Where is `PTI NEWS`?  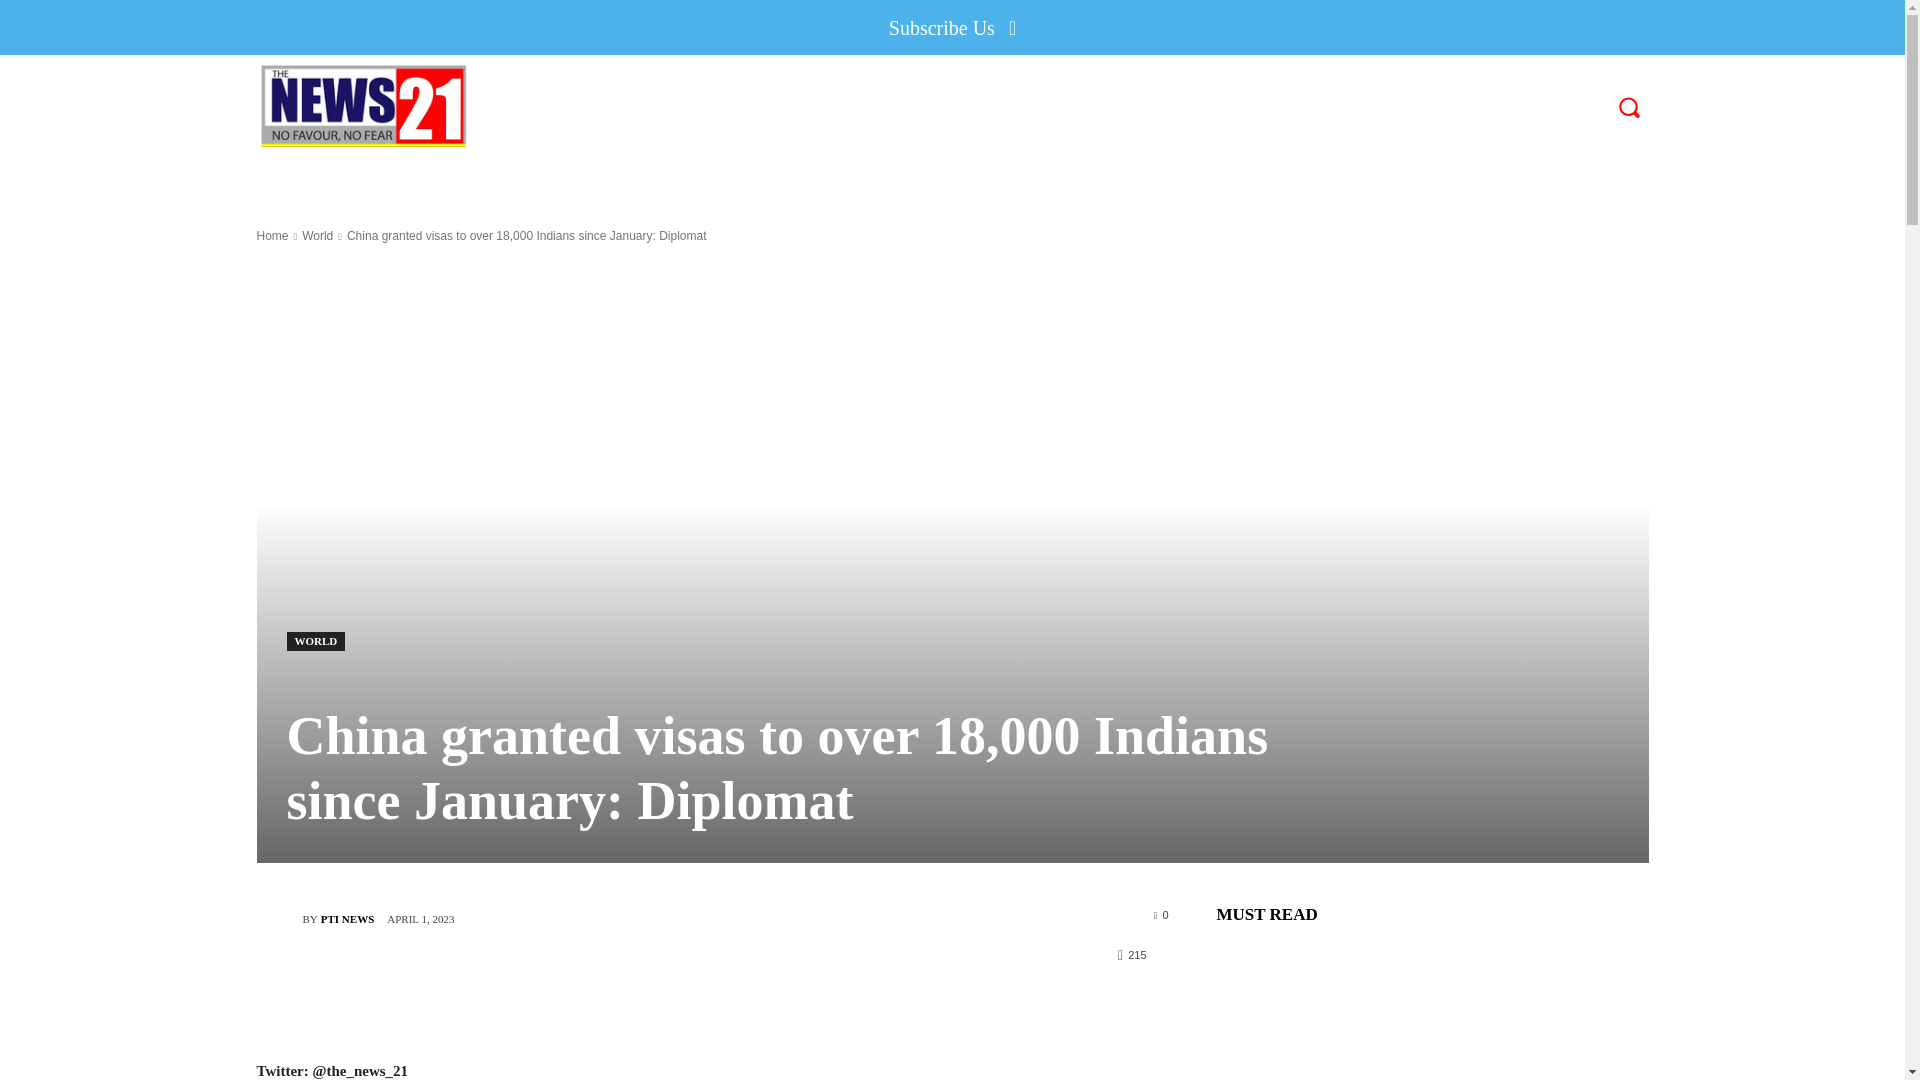 PTI NEWS is located at coordinates (278, 918).